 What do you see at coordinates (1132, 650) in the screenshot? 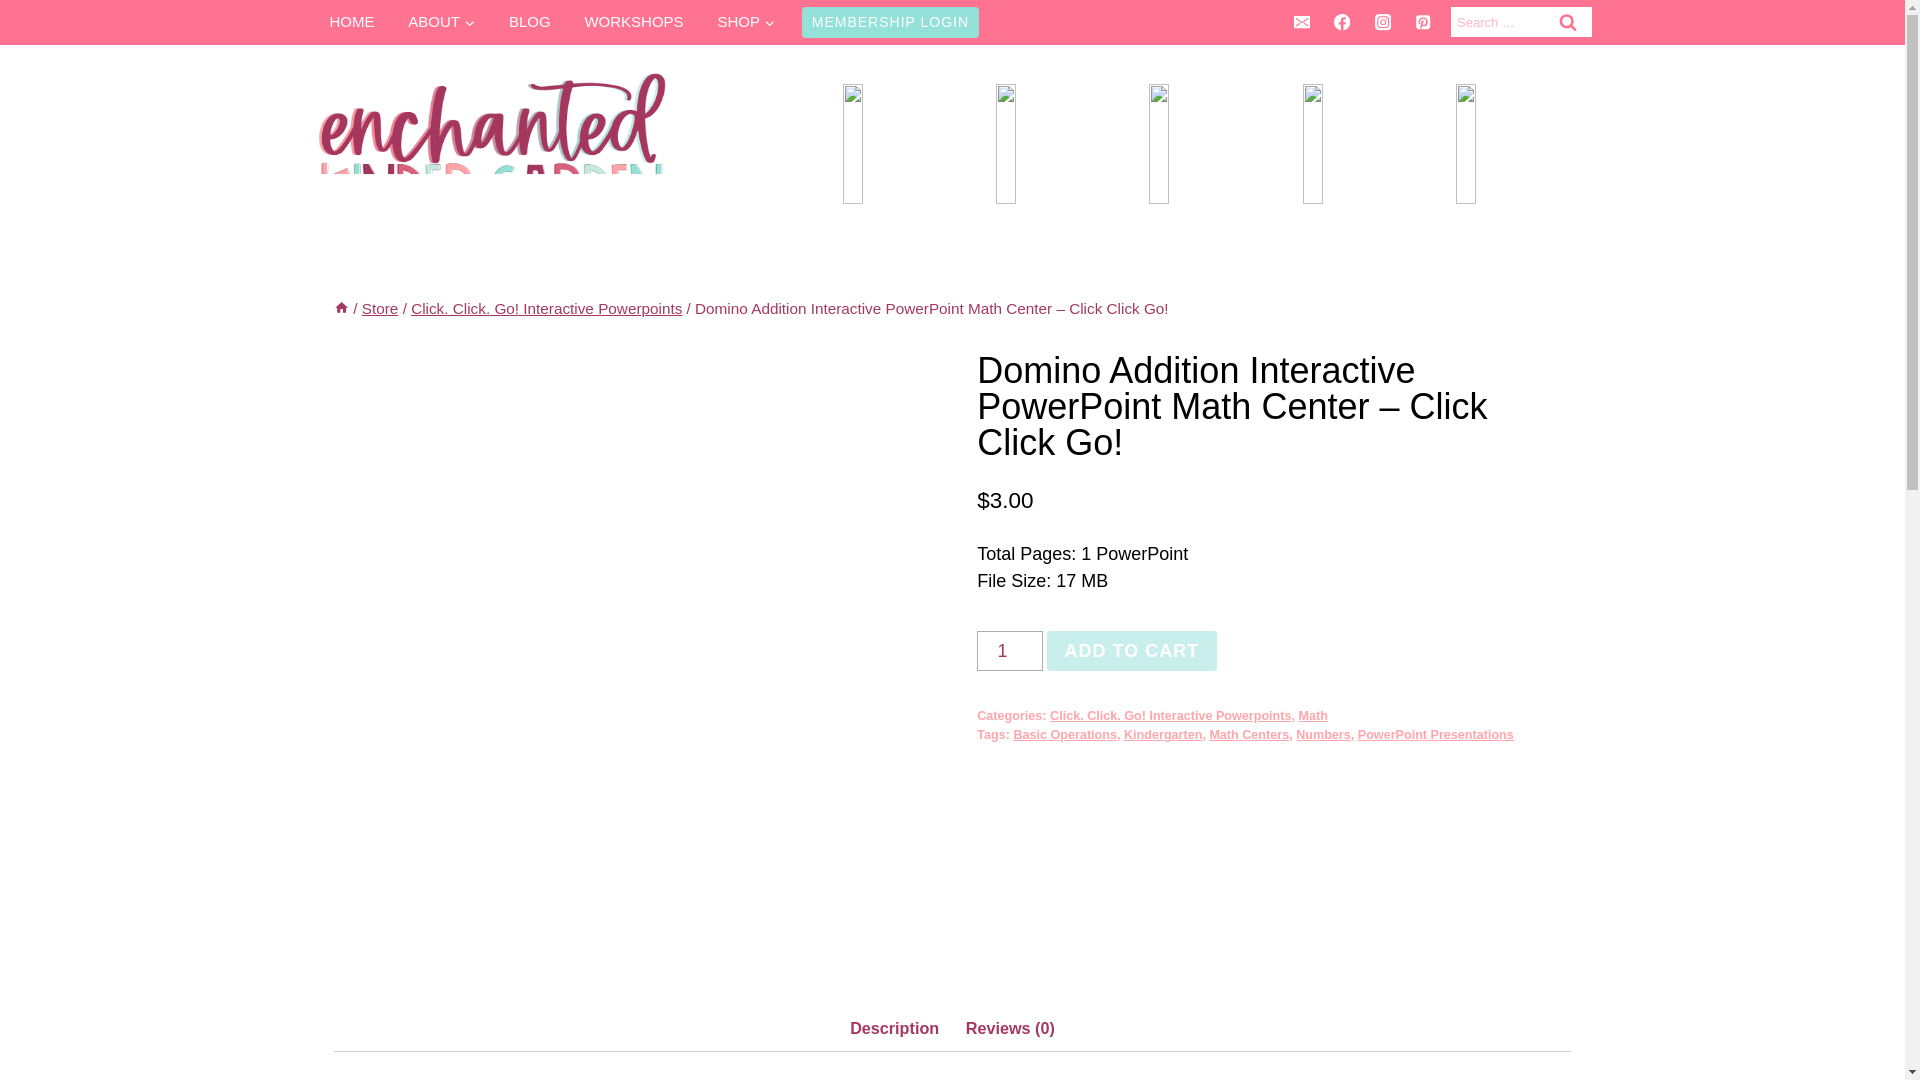
I see `ADD TO CART` at bounding box center [1132, 650].